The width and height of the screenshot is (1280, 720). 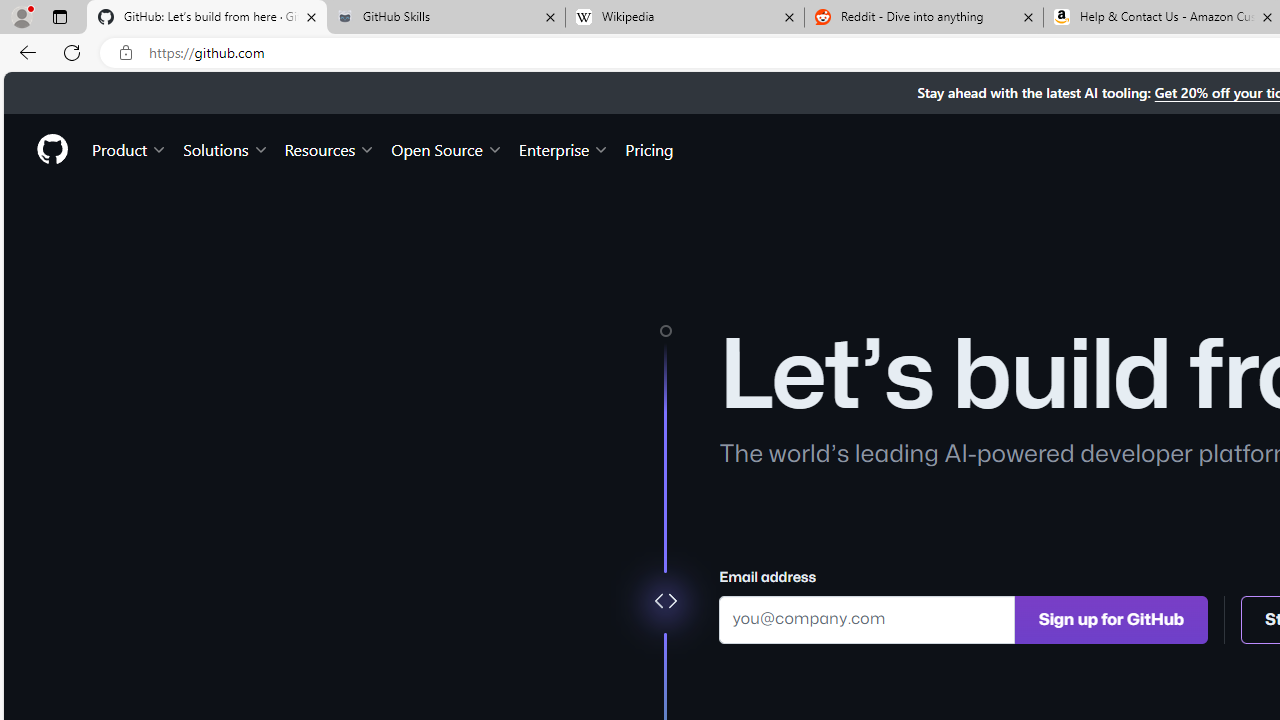 What do you see at coordinates (24, 52) in the screenshot?
I see `Back` at bounding box center [24, 52].